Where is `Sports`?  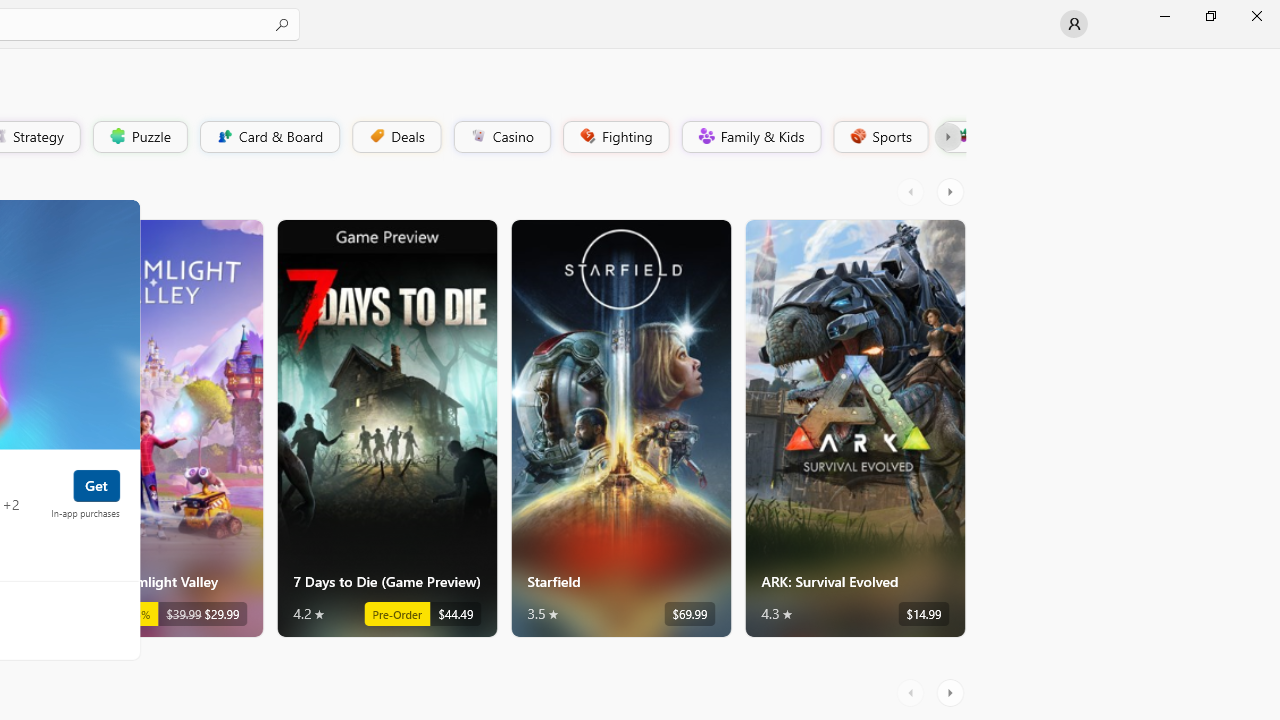 Sports is located at coordinates (879, 136).